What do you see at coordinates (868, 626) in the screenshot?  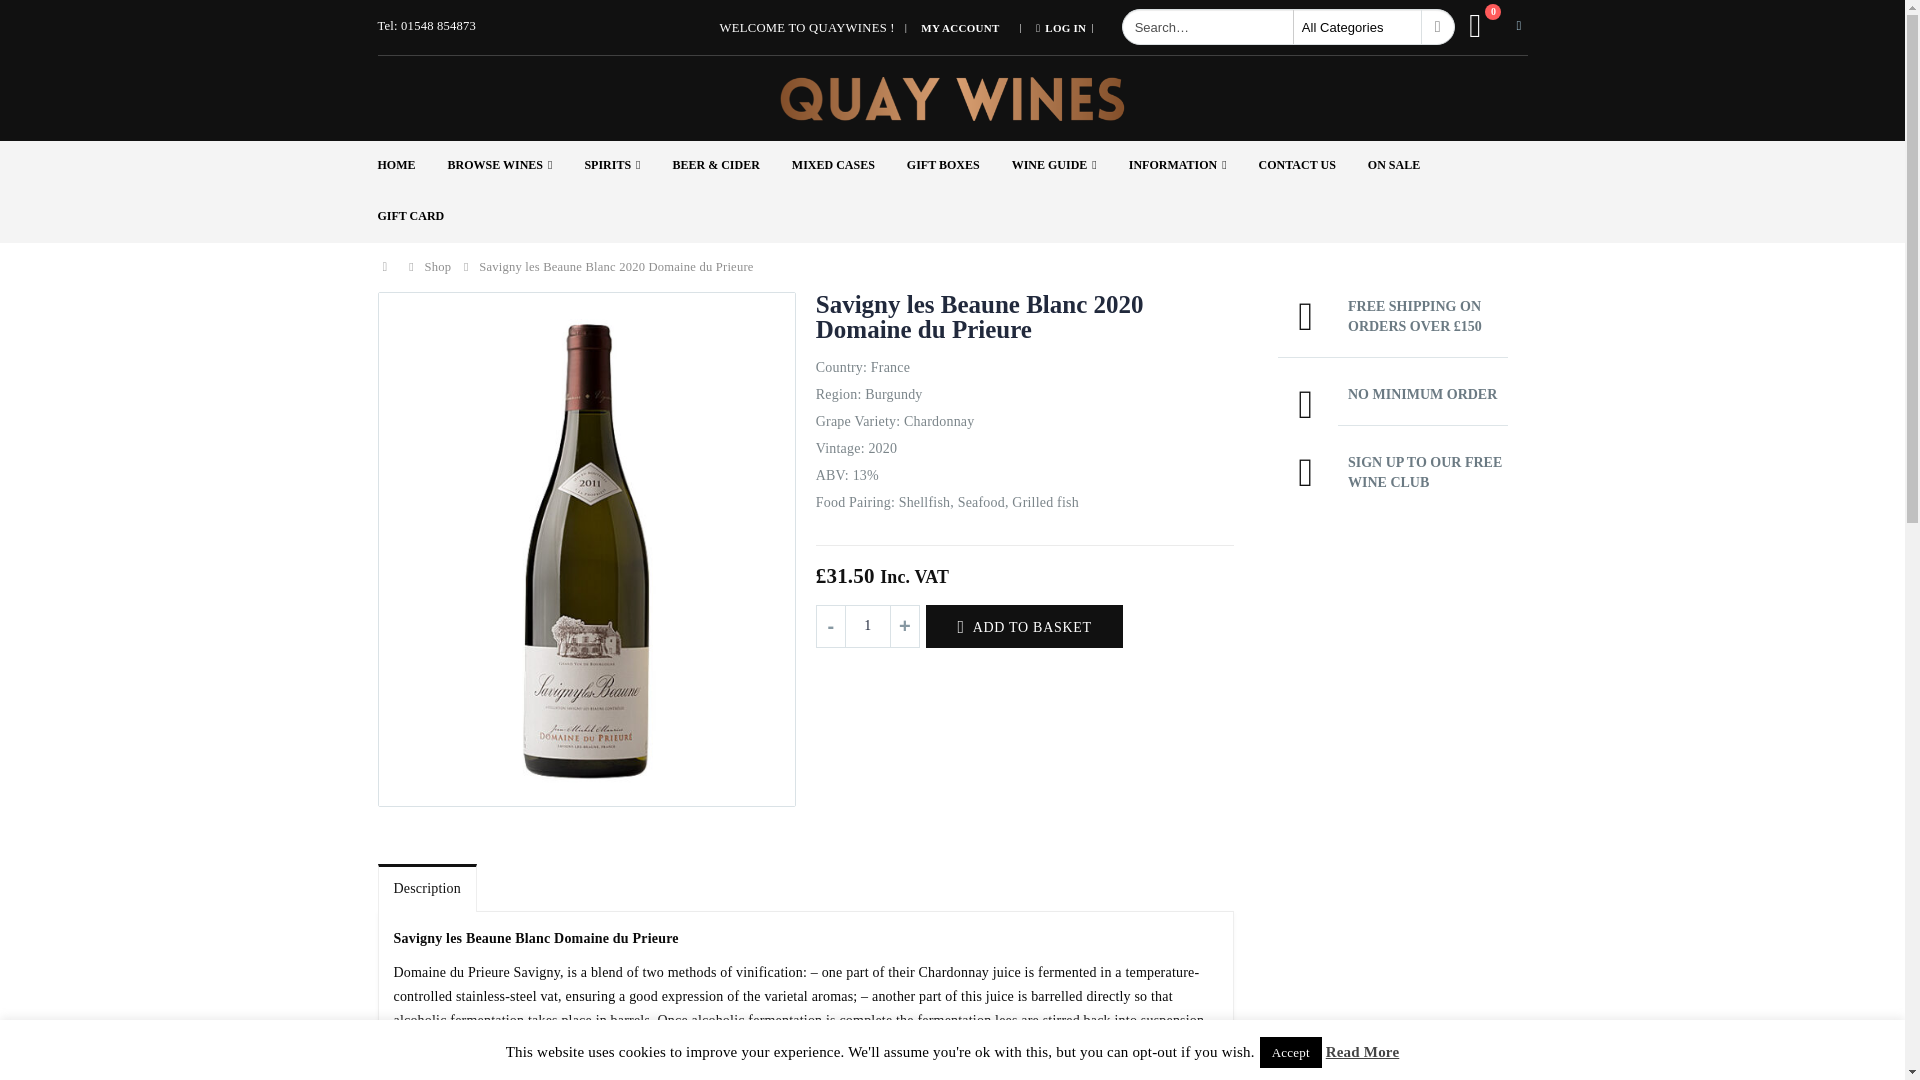 I see `Qty` at bounding box center [868, 626].